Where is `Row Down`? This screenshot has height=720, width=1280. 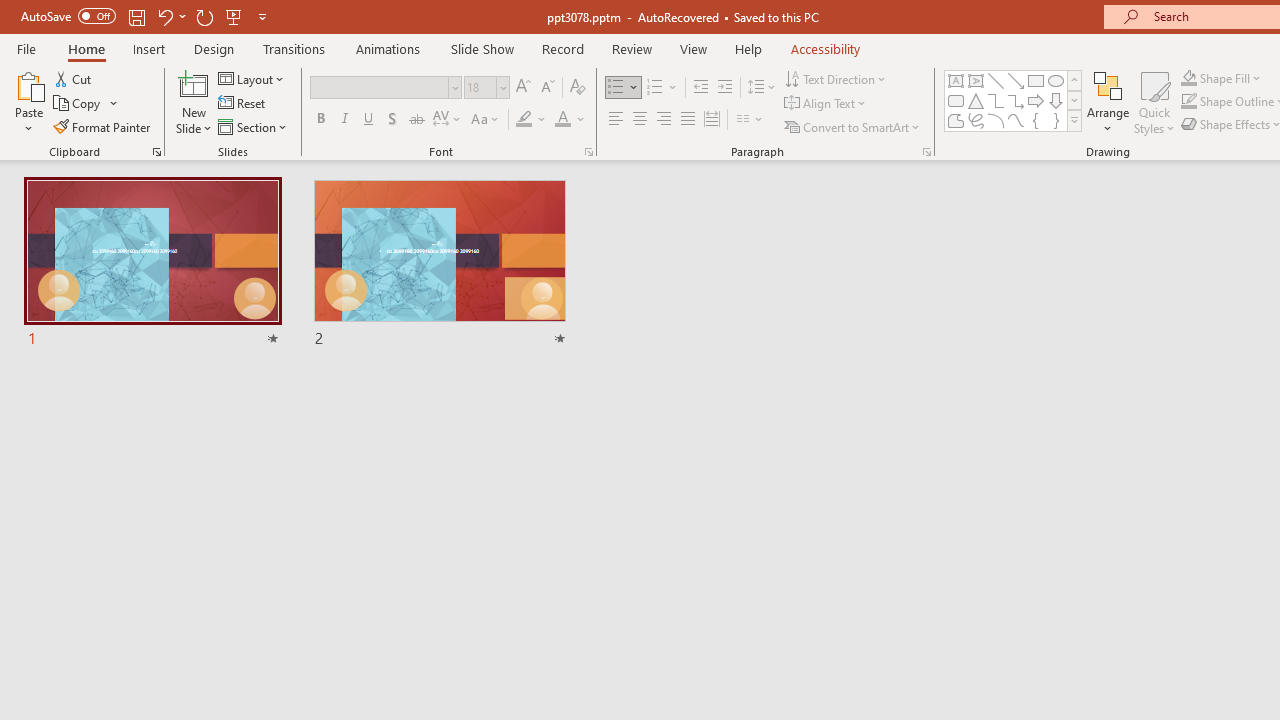 Row Down is located at coordinates (1074, 100).